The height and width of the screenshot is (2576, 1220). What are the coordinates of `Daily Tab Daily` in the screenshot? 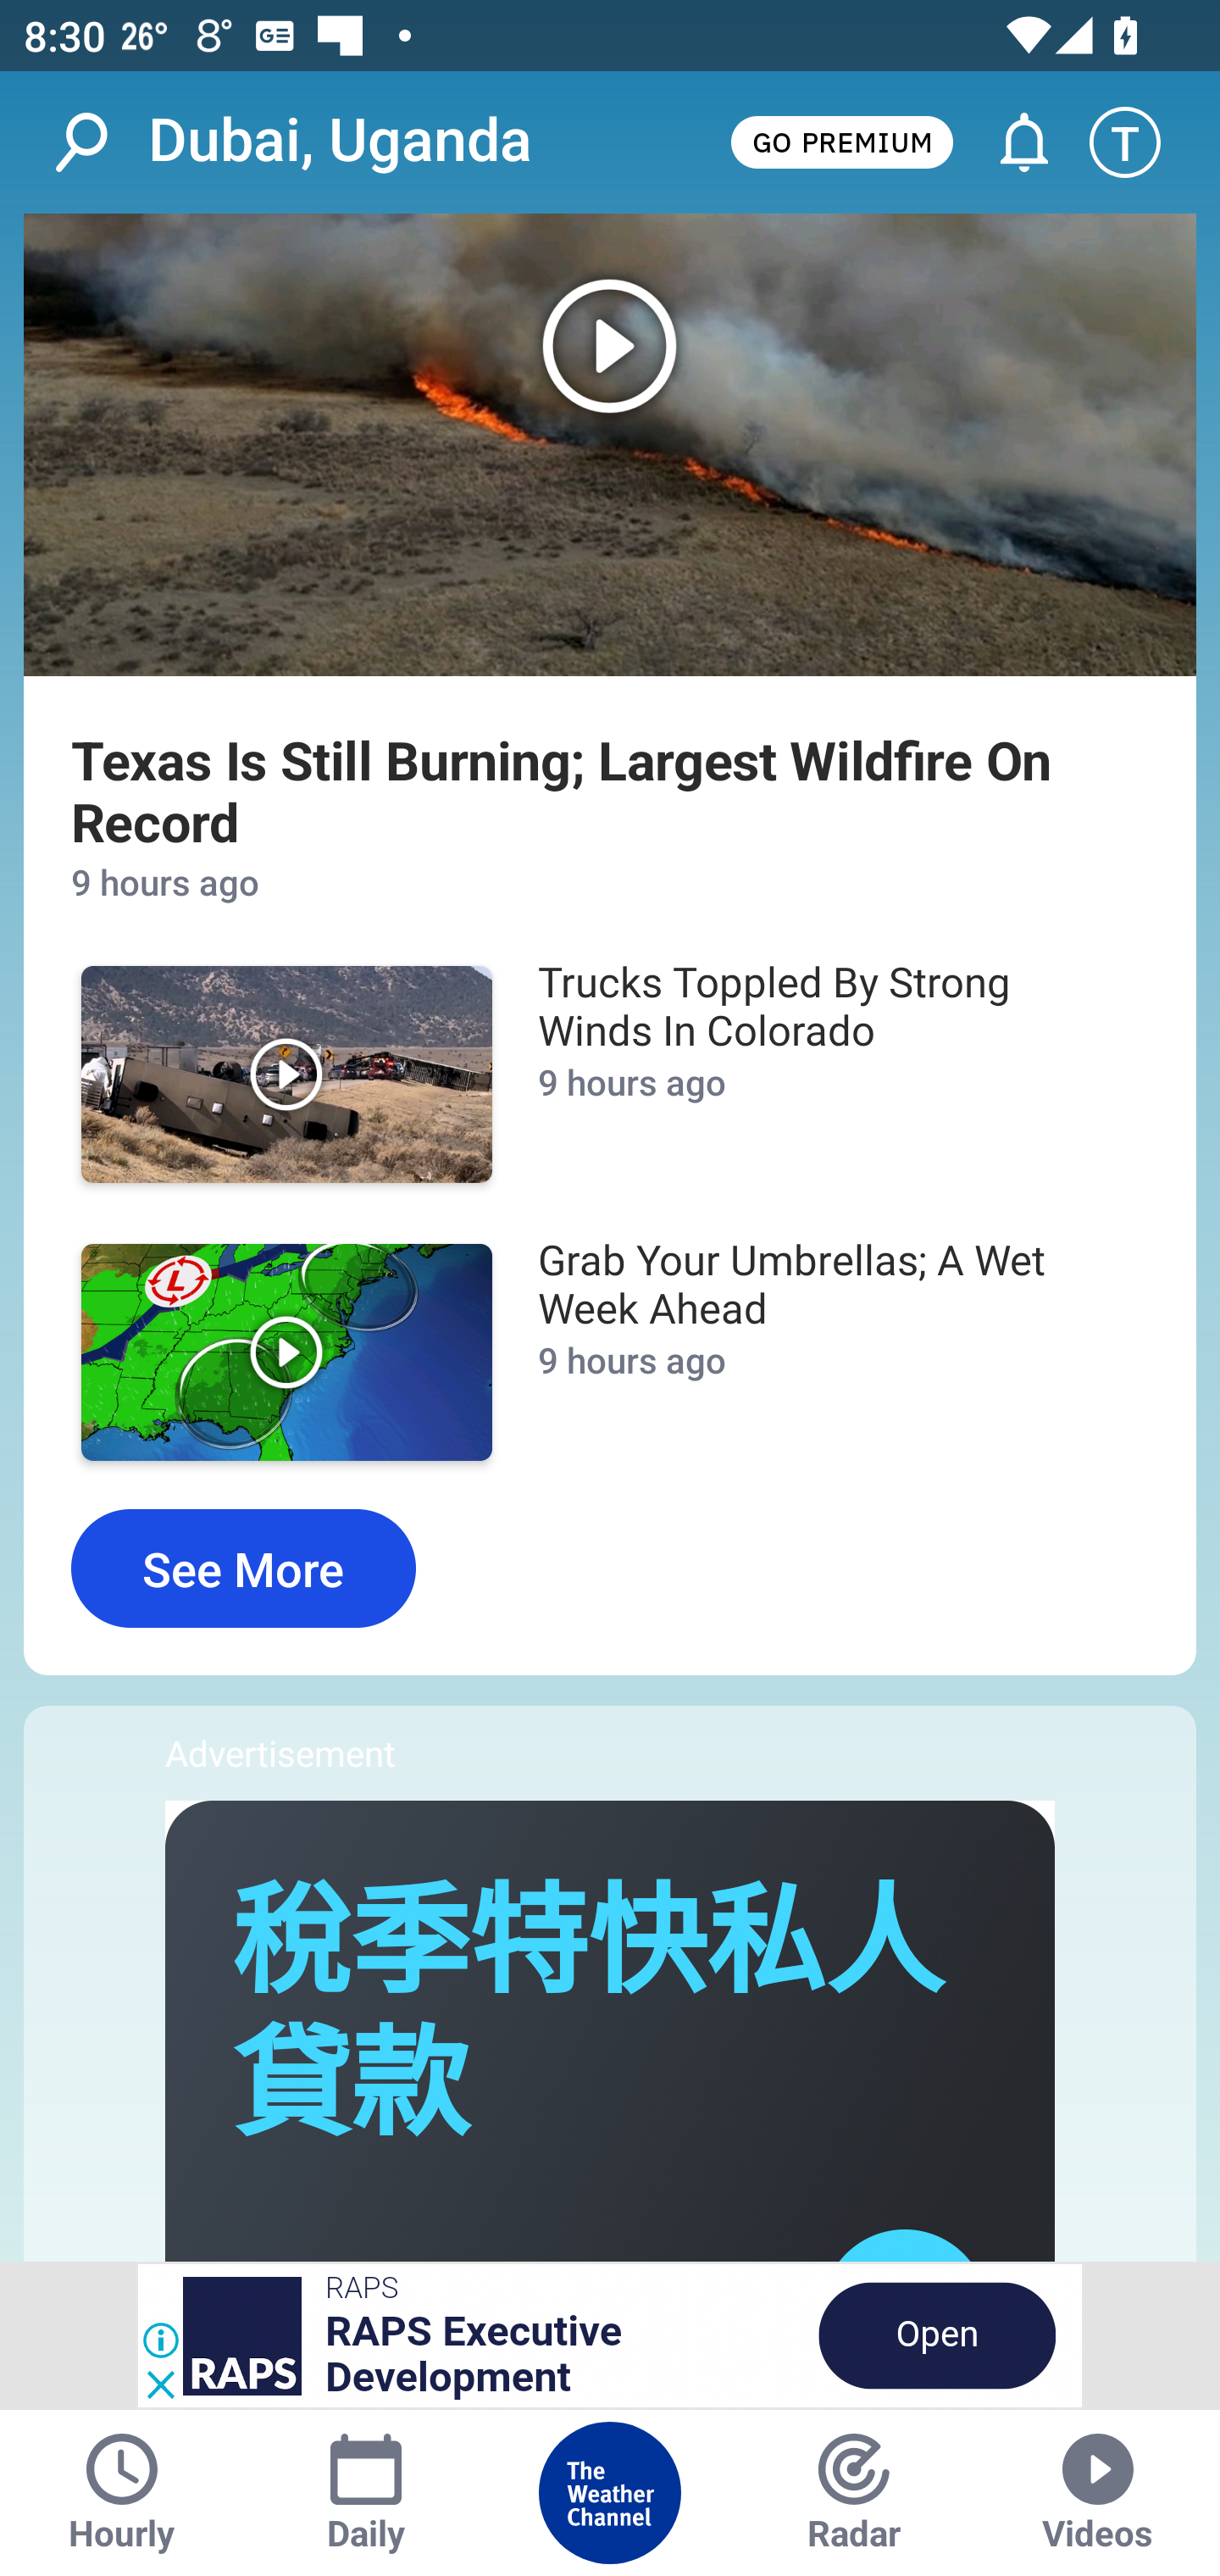 It's located at (366, 2493).